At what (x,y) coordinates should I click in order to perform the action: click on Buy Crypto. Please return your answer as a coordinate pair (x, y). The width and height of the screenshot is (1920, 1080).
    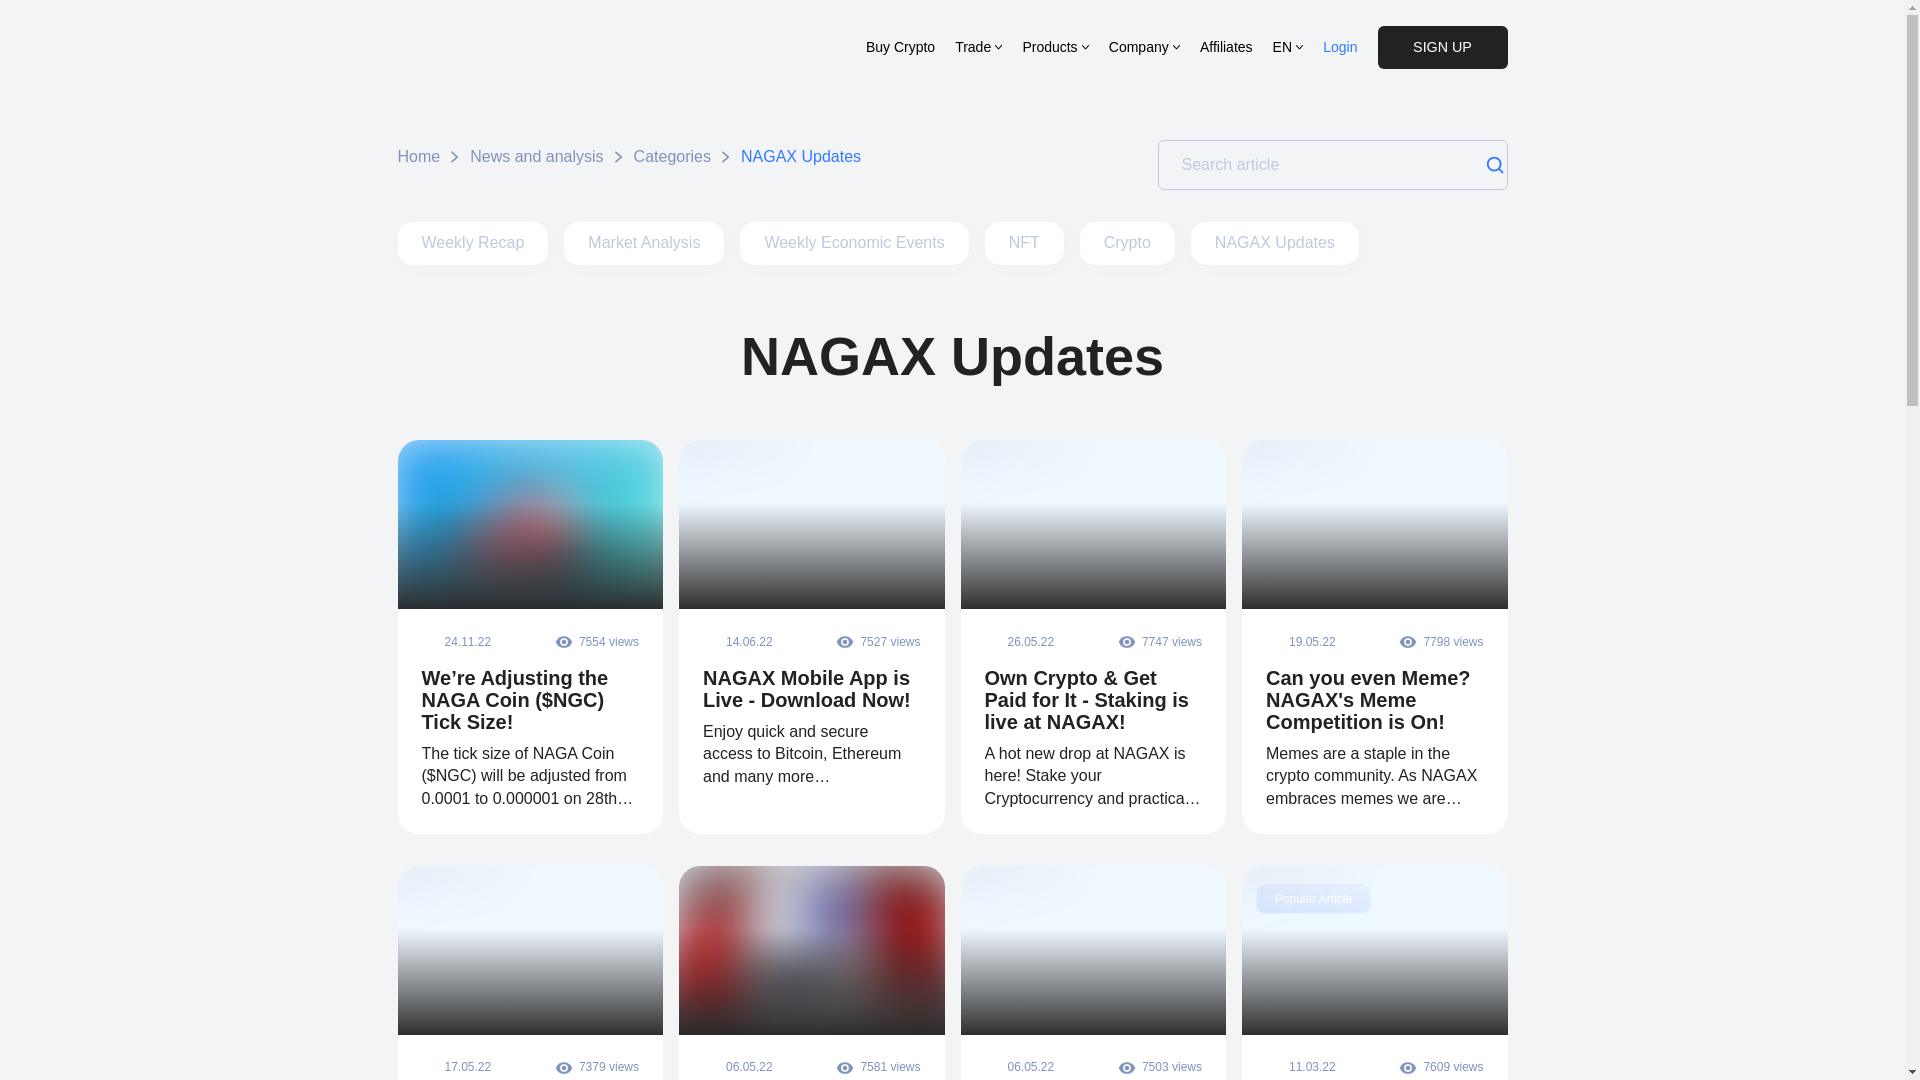
    Looking at the image, I should click on (900, 46).